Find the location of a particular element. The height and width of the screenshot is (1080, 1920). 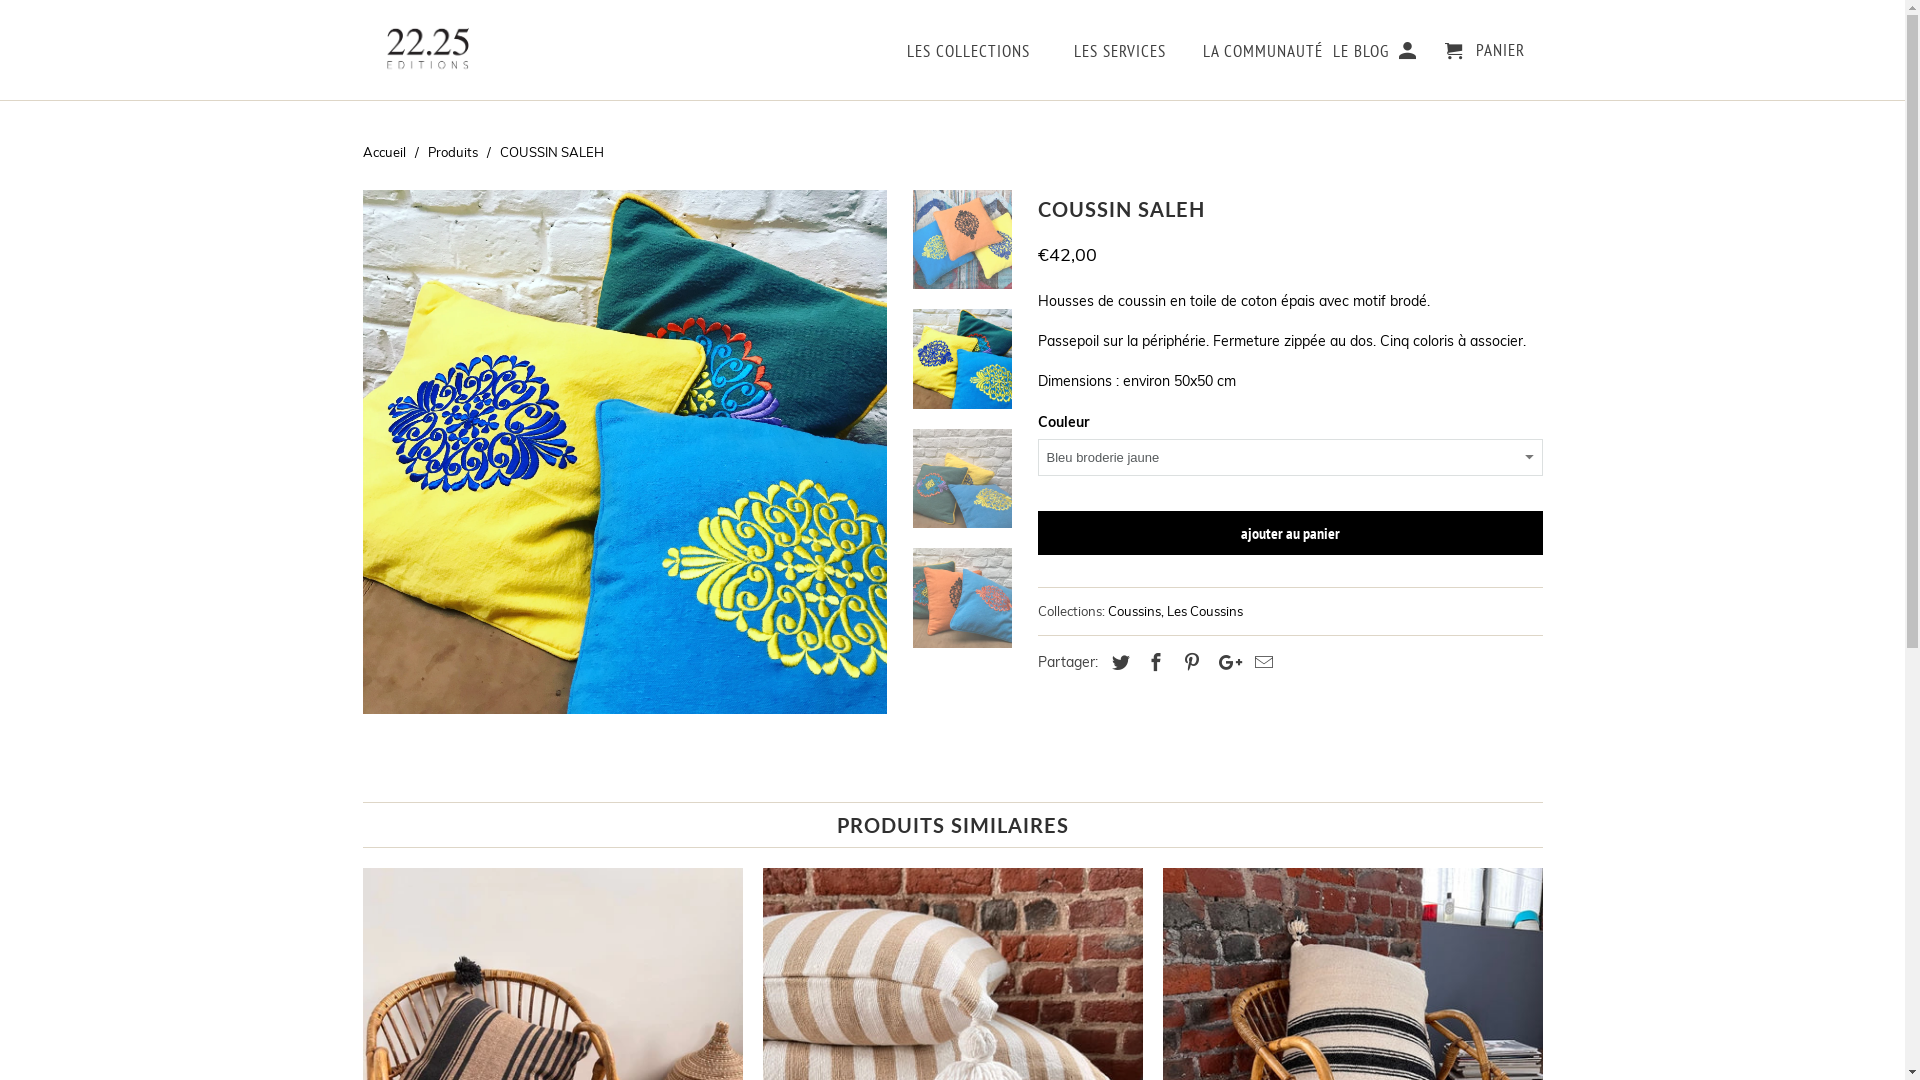

Mon compte  is located at coordinates (1410, 55).